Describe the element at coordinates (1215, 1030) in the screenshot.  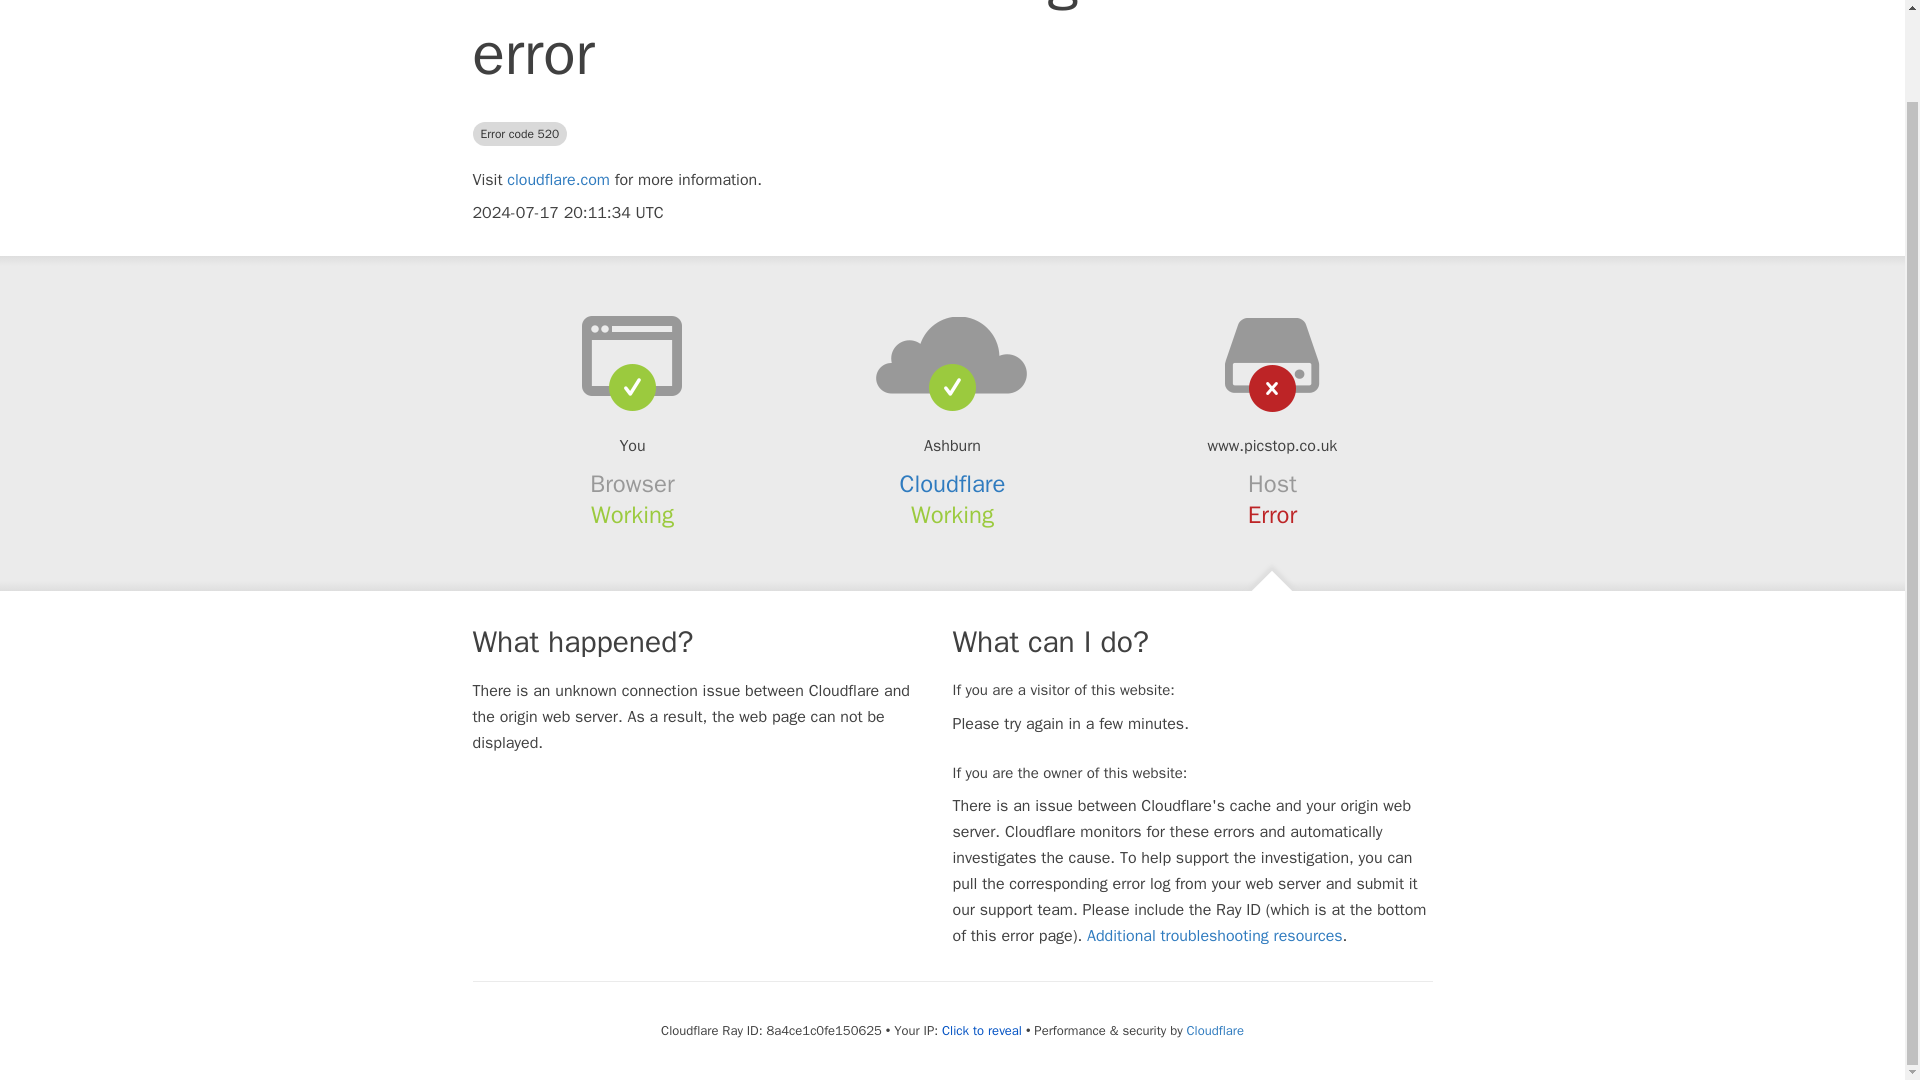
I see `Cloudflare` at that location.